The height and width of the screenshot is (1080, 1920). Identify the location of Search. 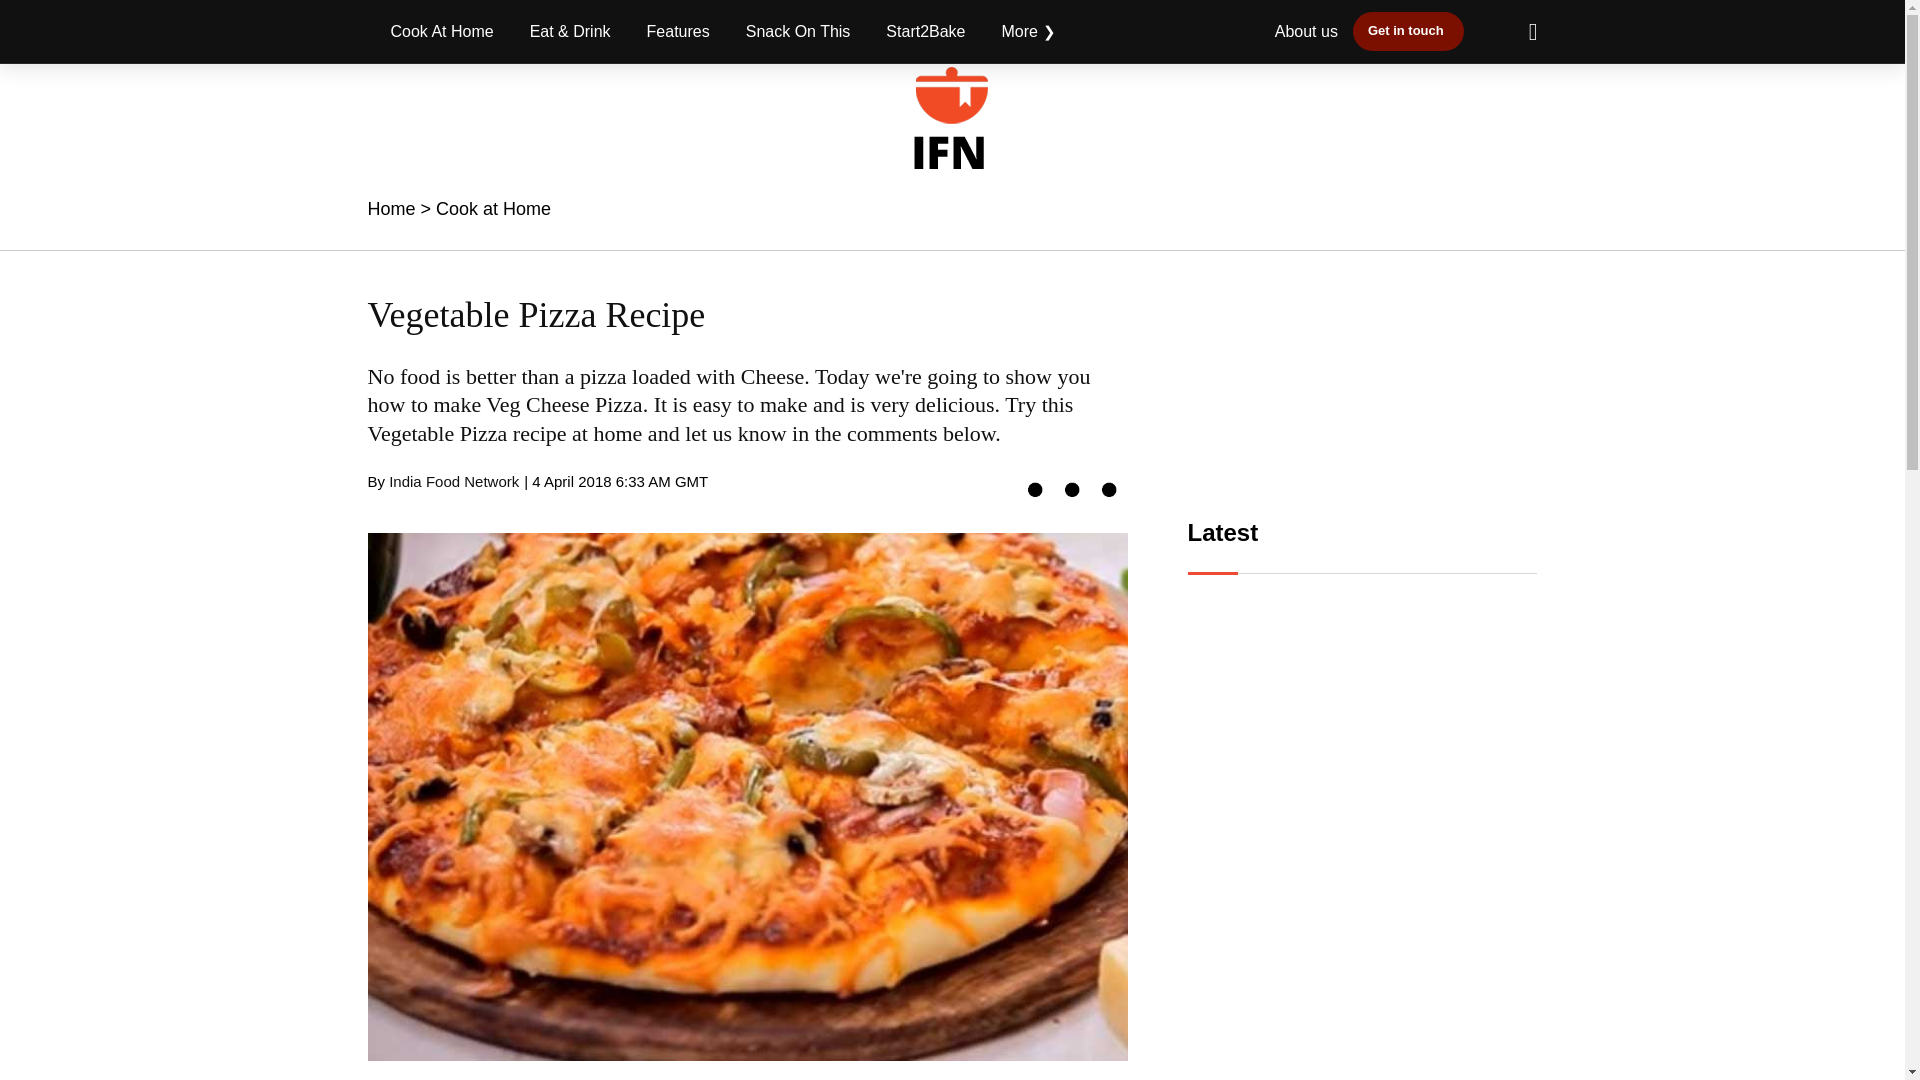
(1523, 32).